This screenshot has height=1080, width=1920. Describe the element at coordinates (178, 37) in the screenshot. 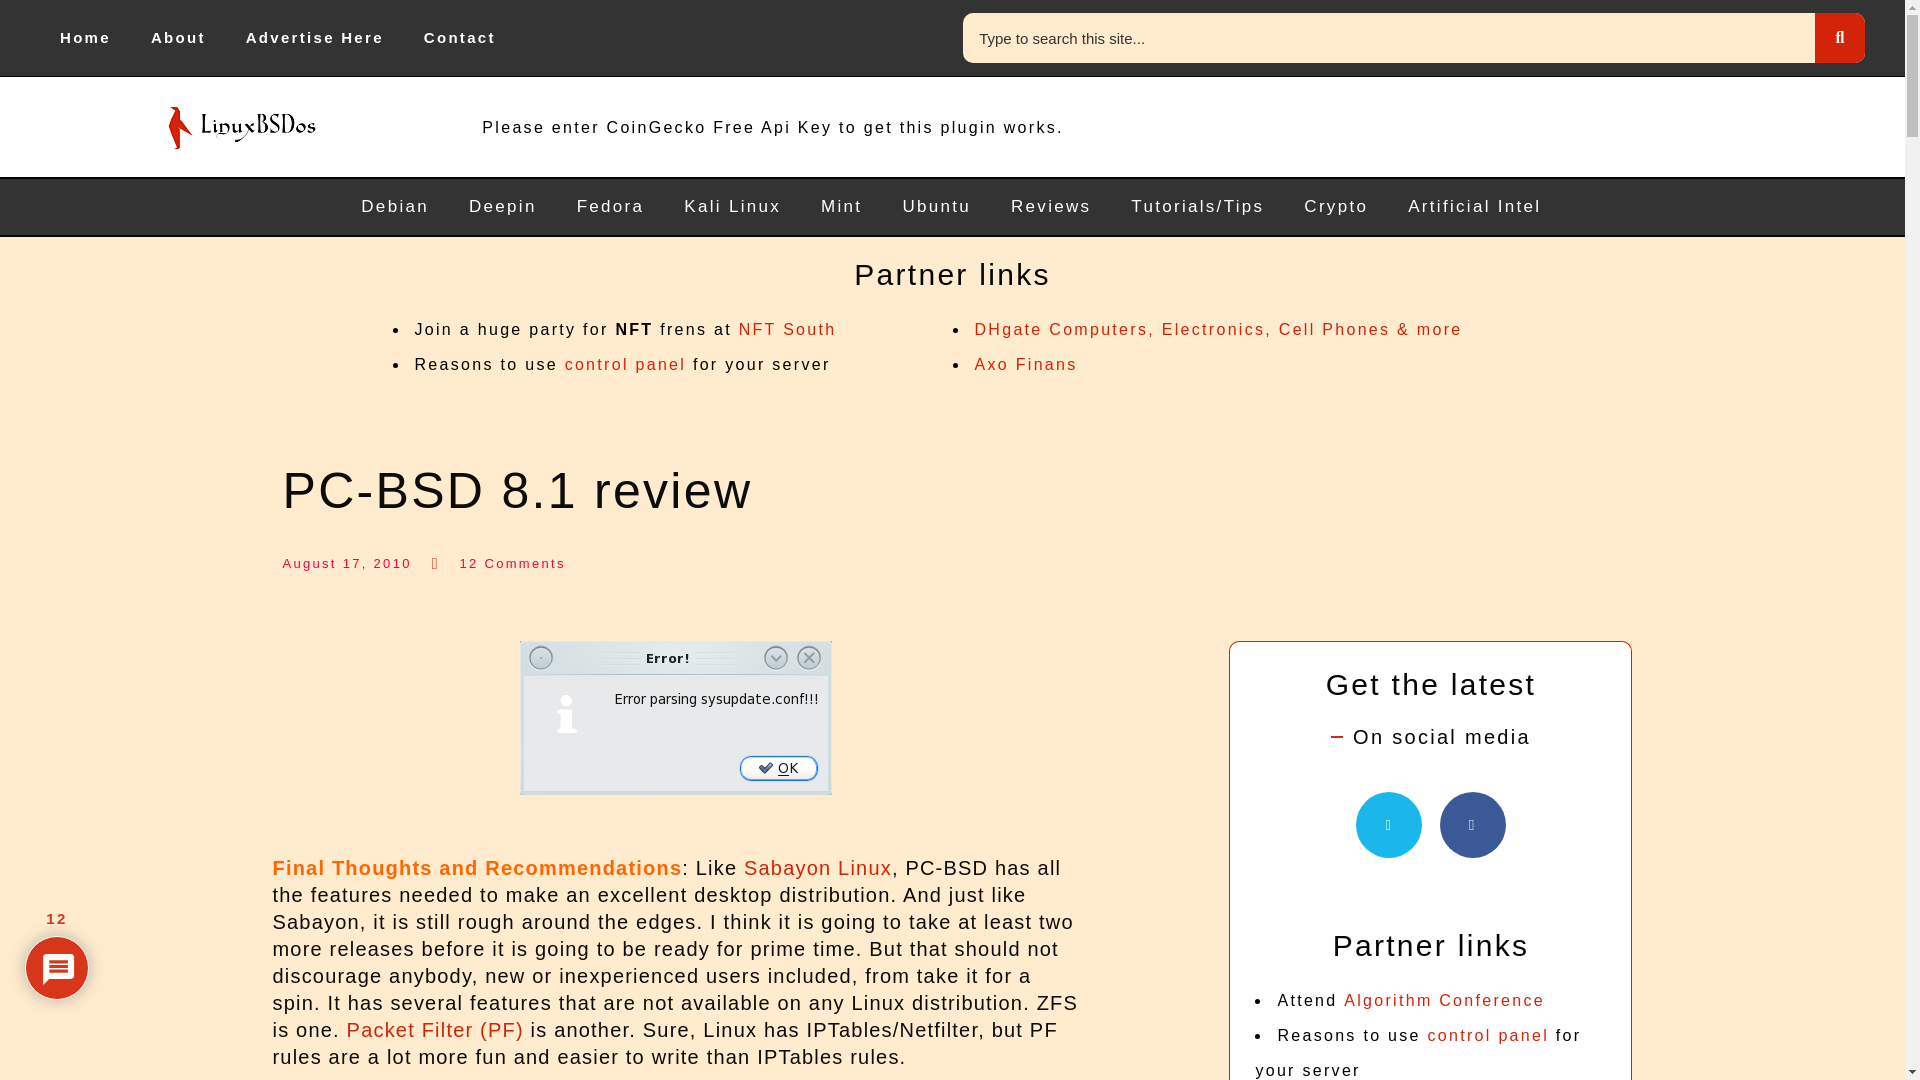

I see `About` at that location.